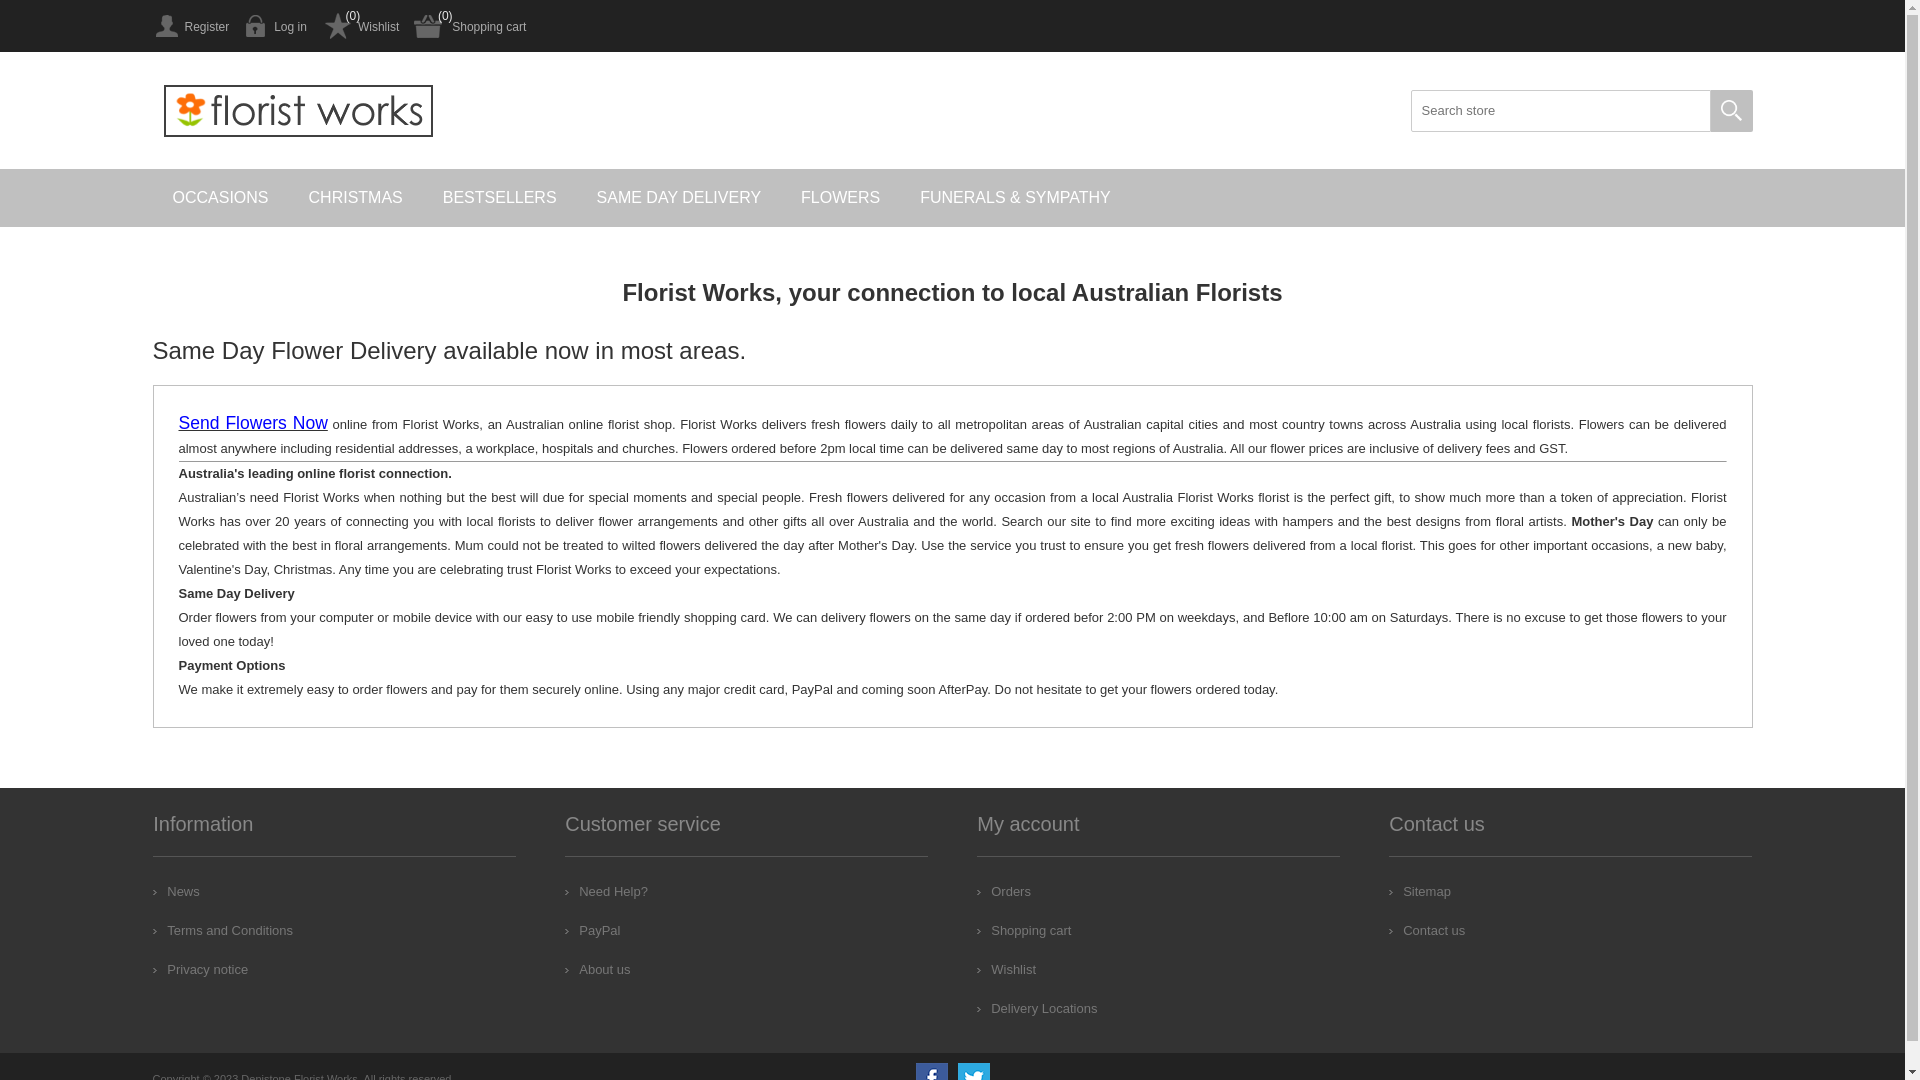 Image resolution: width=1920 pixels, height=1080 pixels. What do you see at coordinates (220, 198) in the screenshot?
I see `OCCASIONS` at bounding box center [220, 198].